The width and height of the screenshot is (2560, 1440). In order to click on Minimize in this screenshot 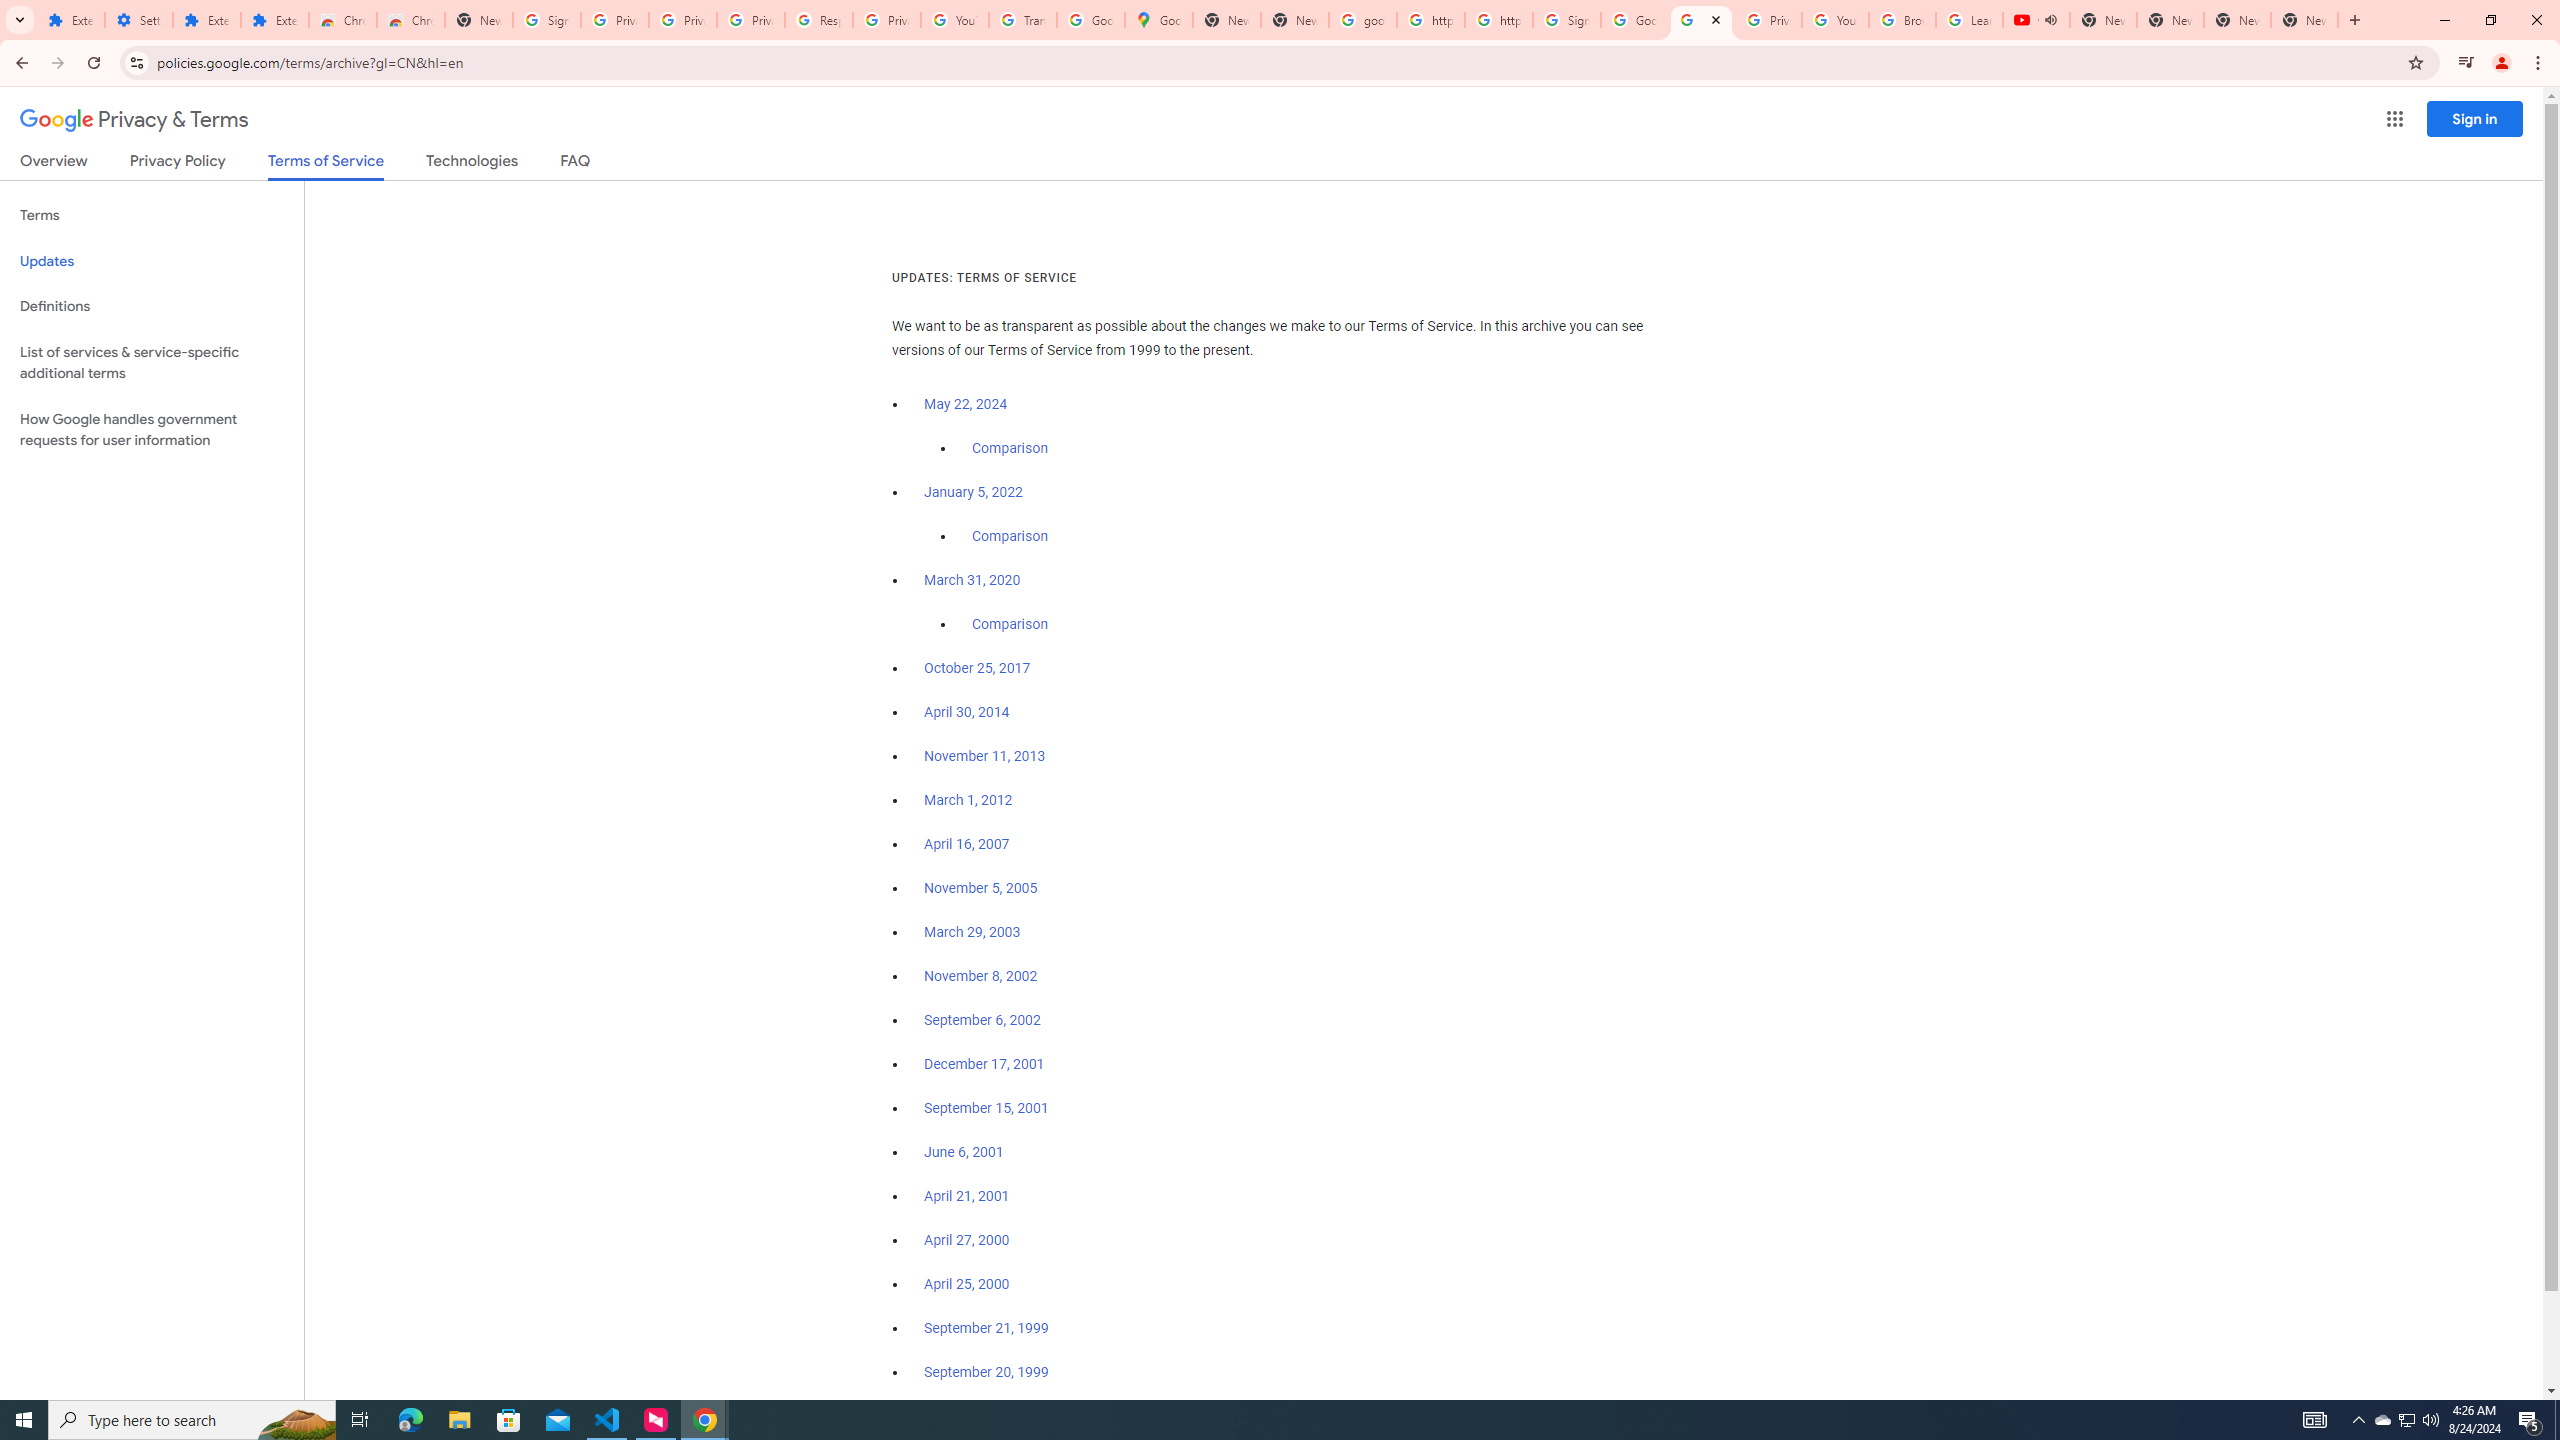, I will do `click(2444, 20)`.